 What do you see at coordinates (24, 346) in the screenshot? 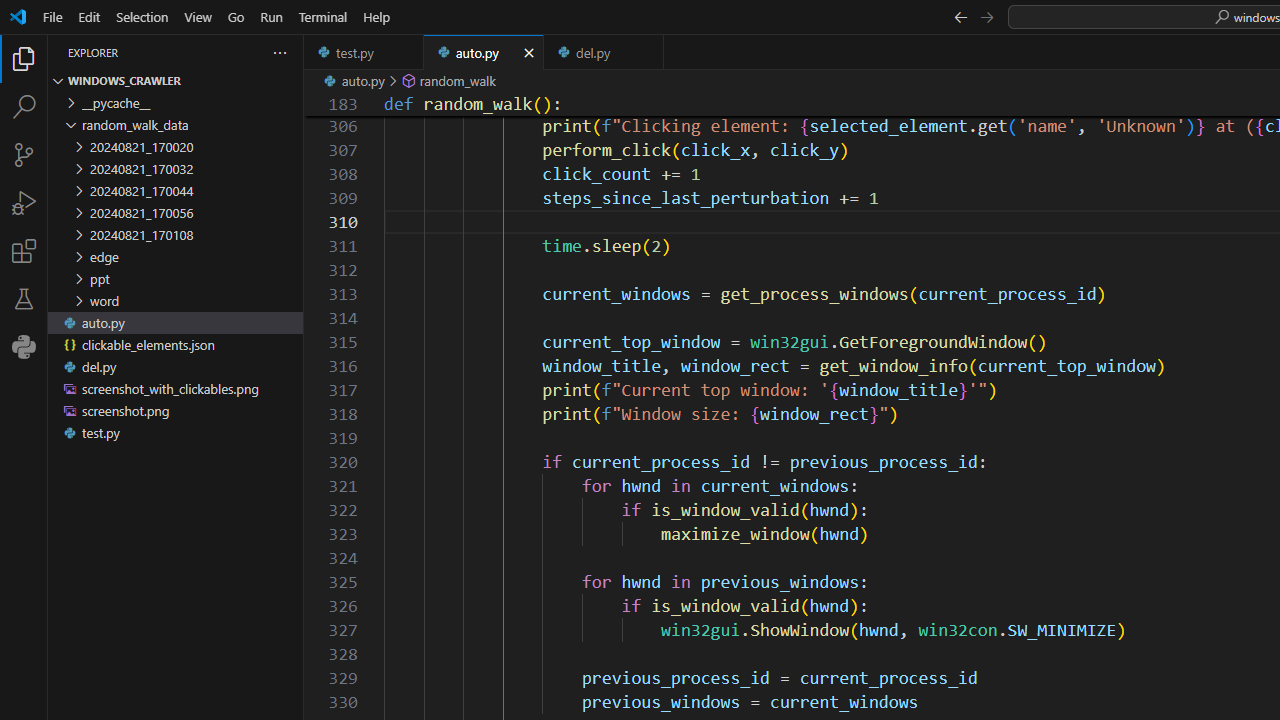
I see `Python` at bounding box center [24, 346].